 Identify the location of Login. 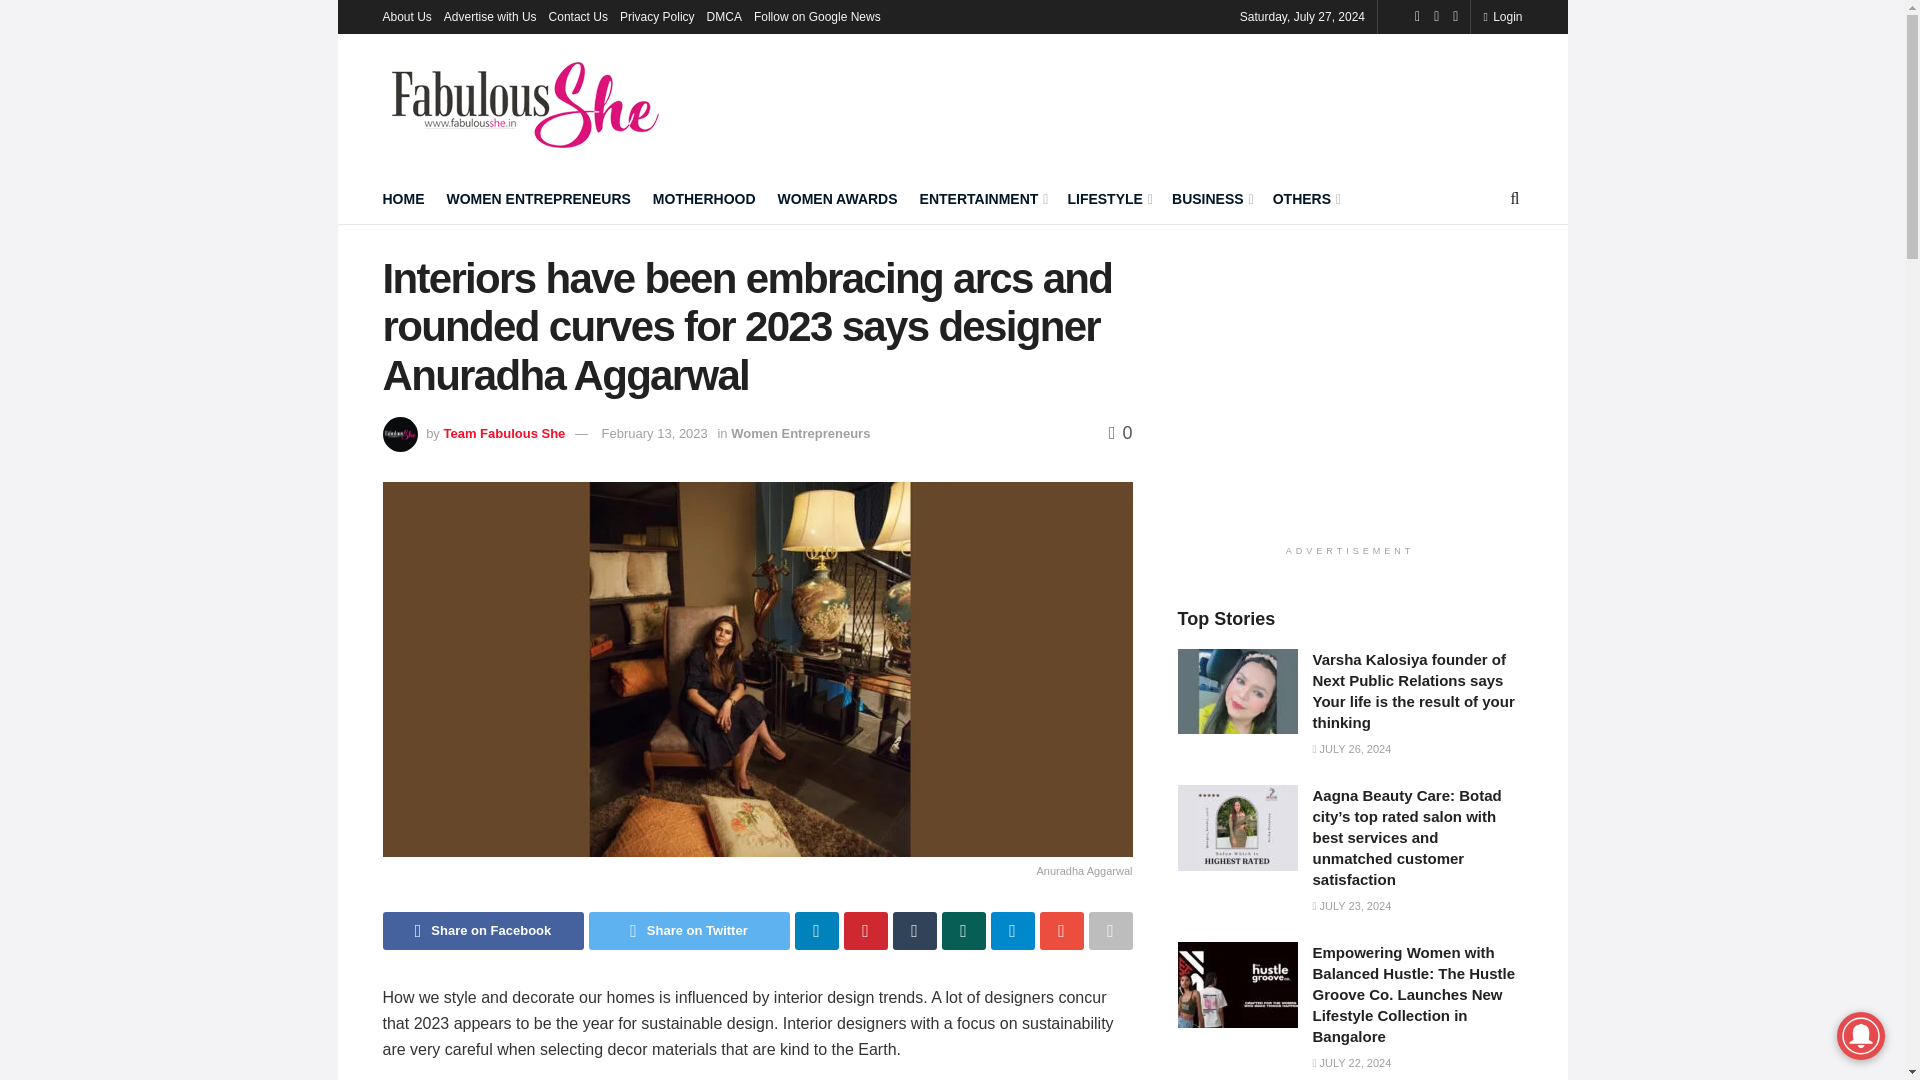
(1502, 16).